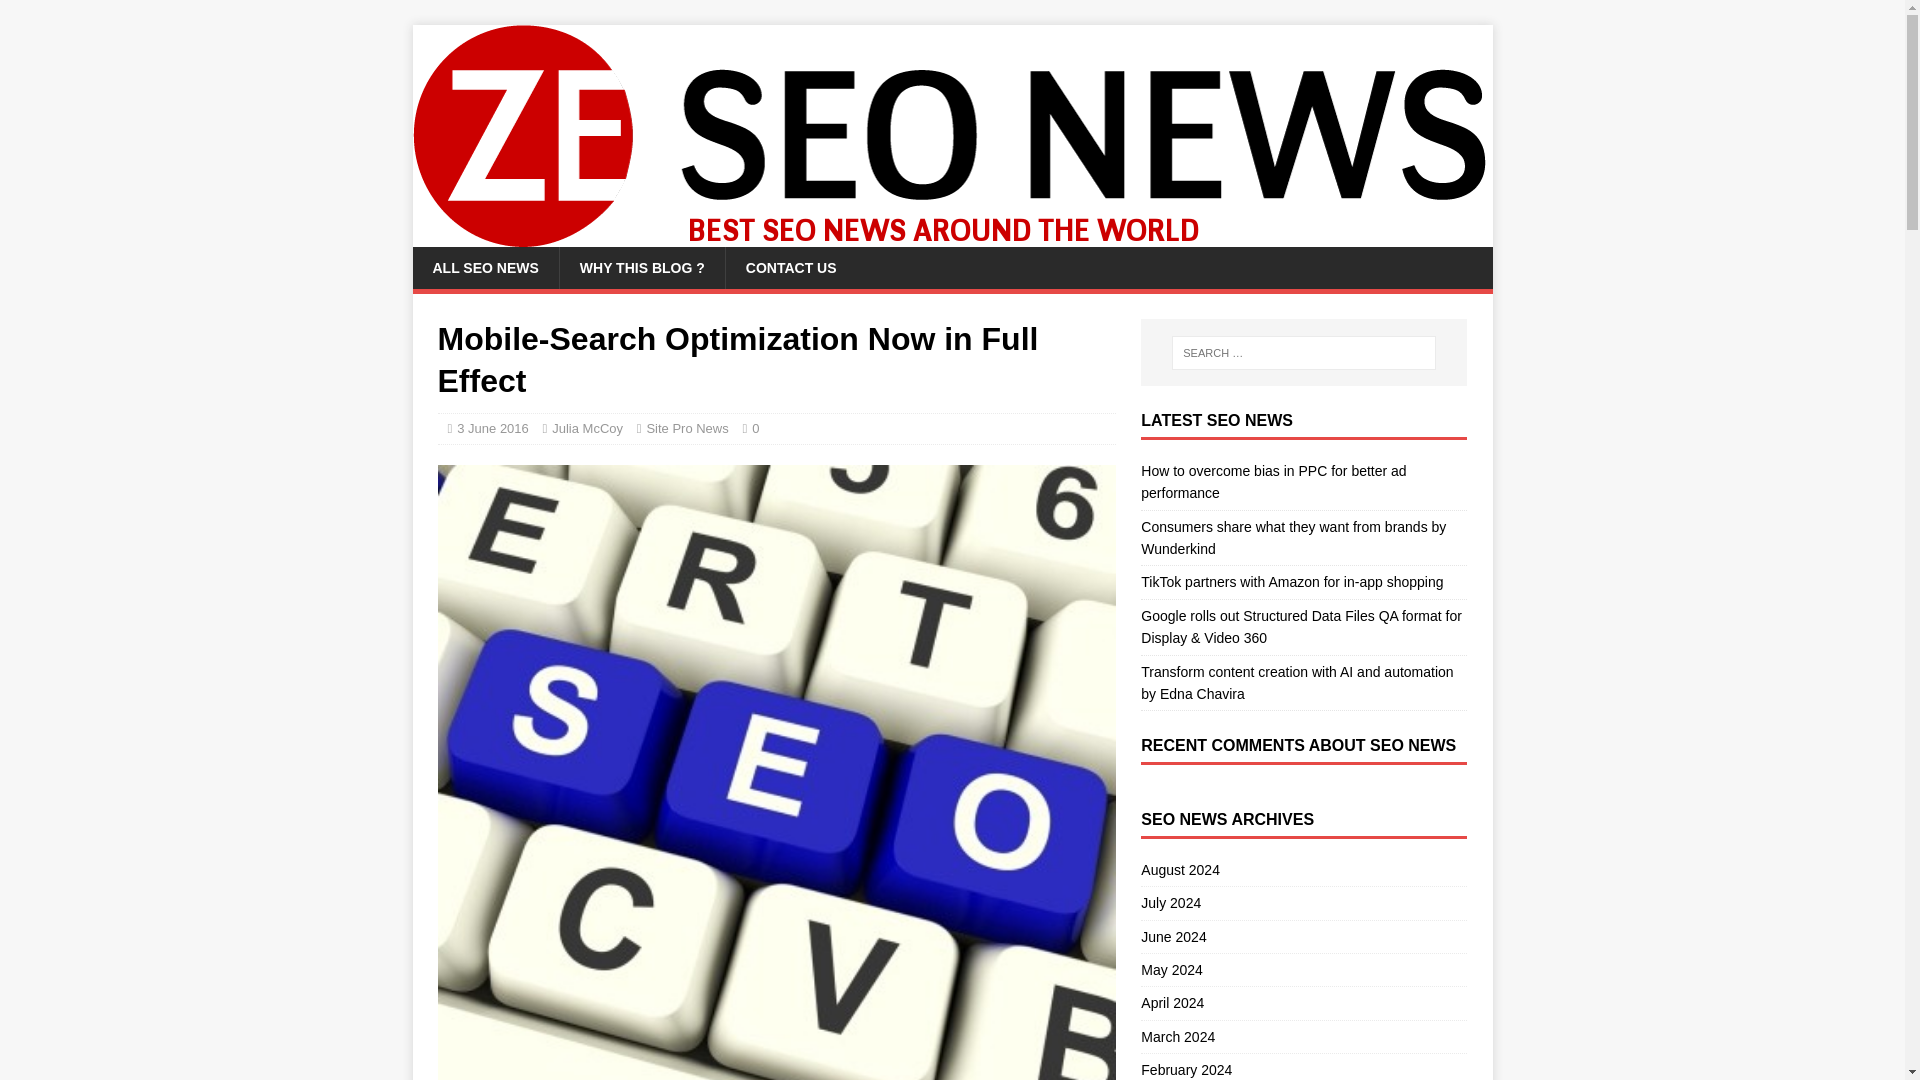 This screenshot has height=1080, width=1920. Describe the element at coordinates (485, 268) in the screenshot. I see `ALL SEO NEWS` at that location.